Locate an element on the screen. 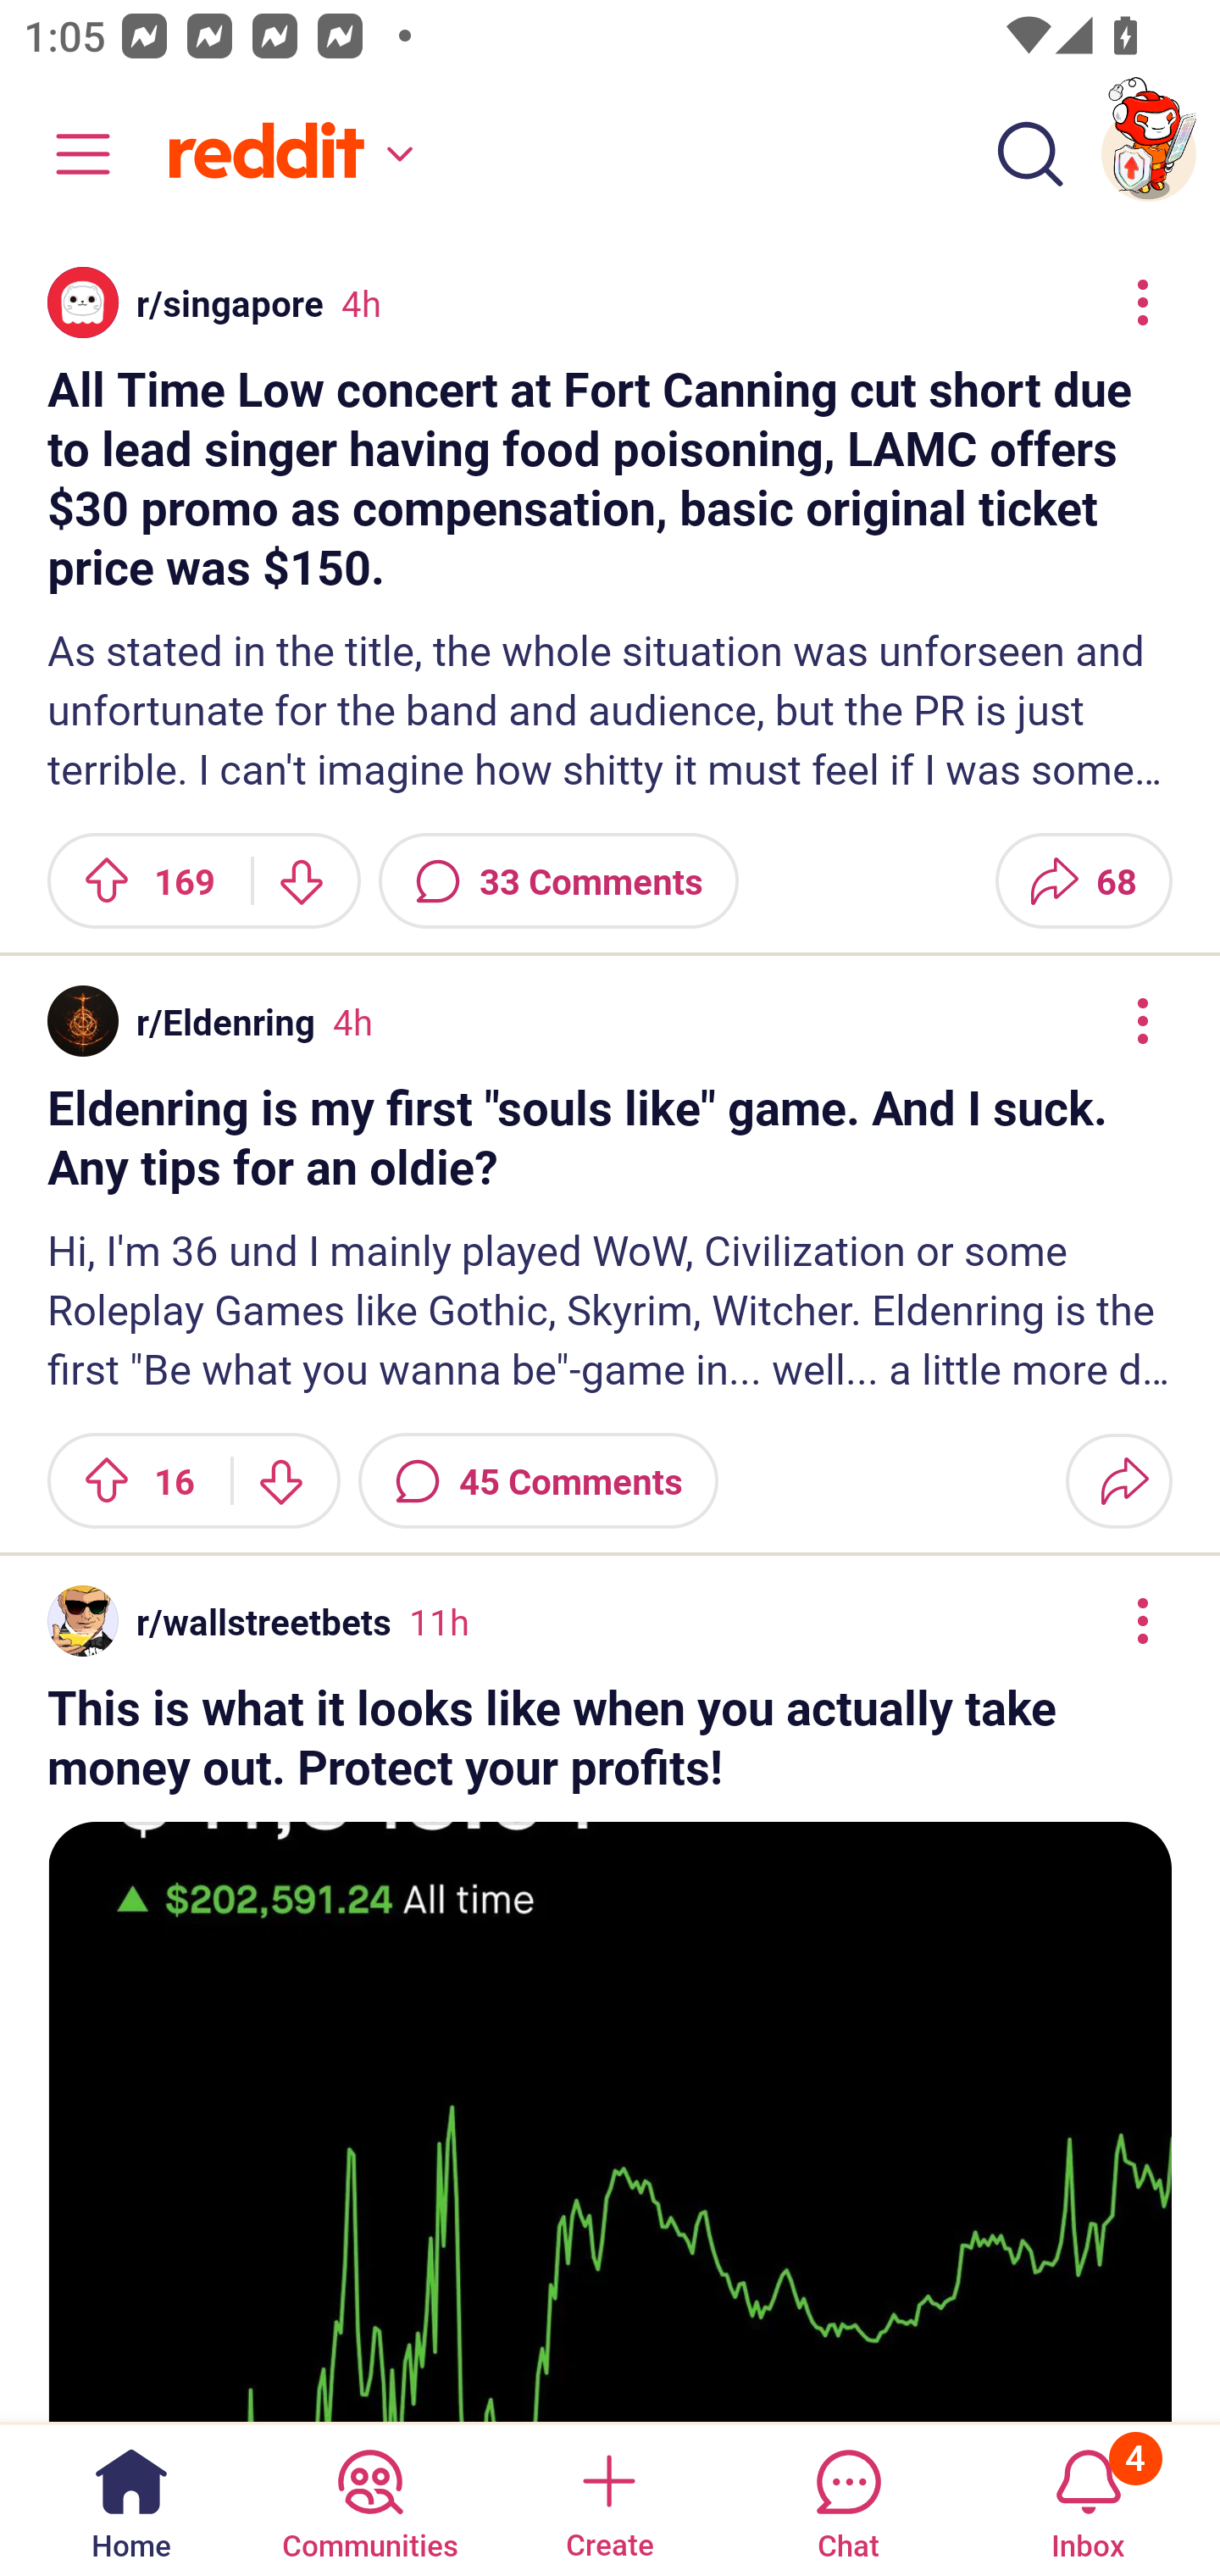 This screenshot has width=1220, height=2576. Create a post Create is located at coordinates (608, 2498).